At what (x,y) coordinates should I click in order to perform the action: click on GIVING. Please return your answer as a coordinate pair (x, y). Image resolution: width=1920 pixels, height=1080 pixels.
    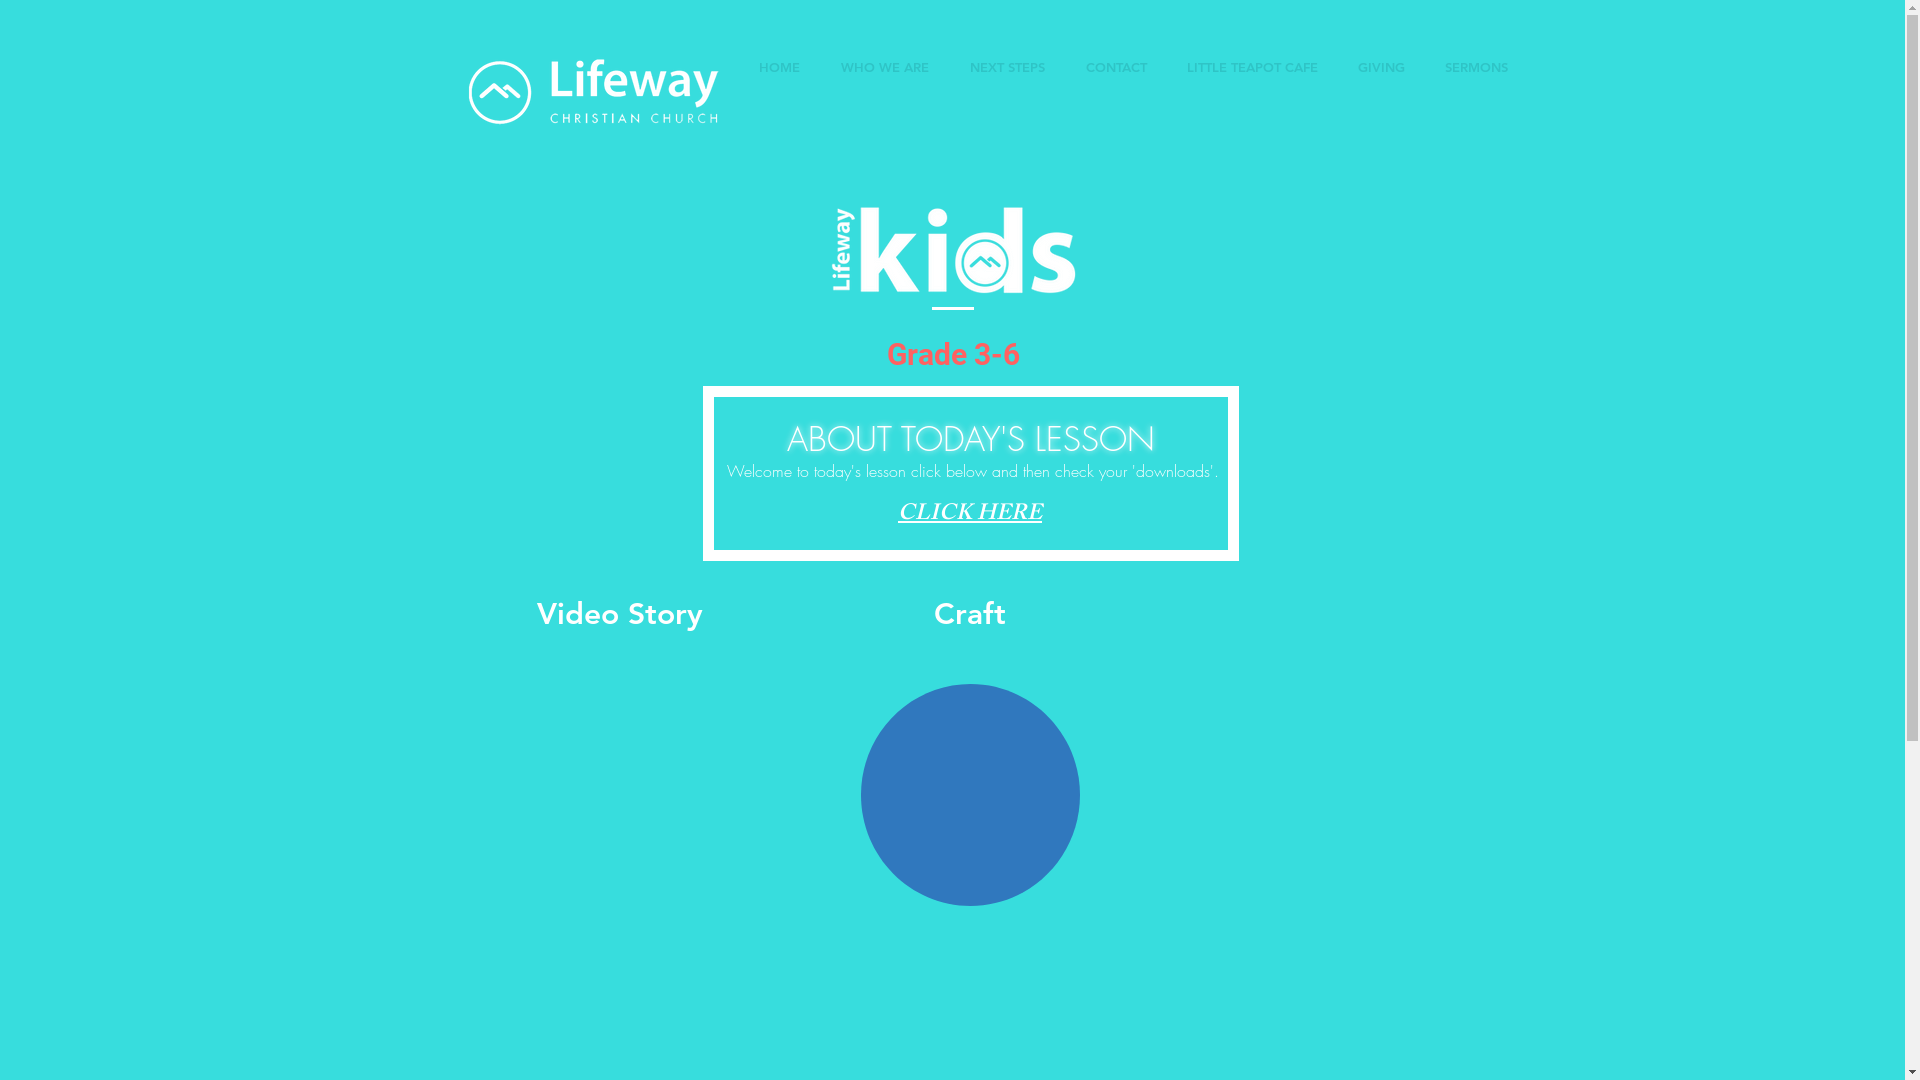
    Looking at the image, I should click on (1382, 67).